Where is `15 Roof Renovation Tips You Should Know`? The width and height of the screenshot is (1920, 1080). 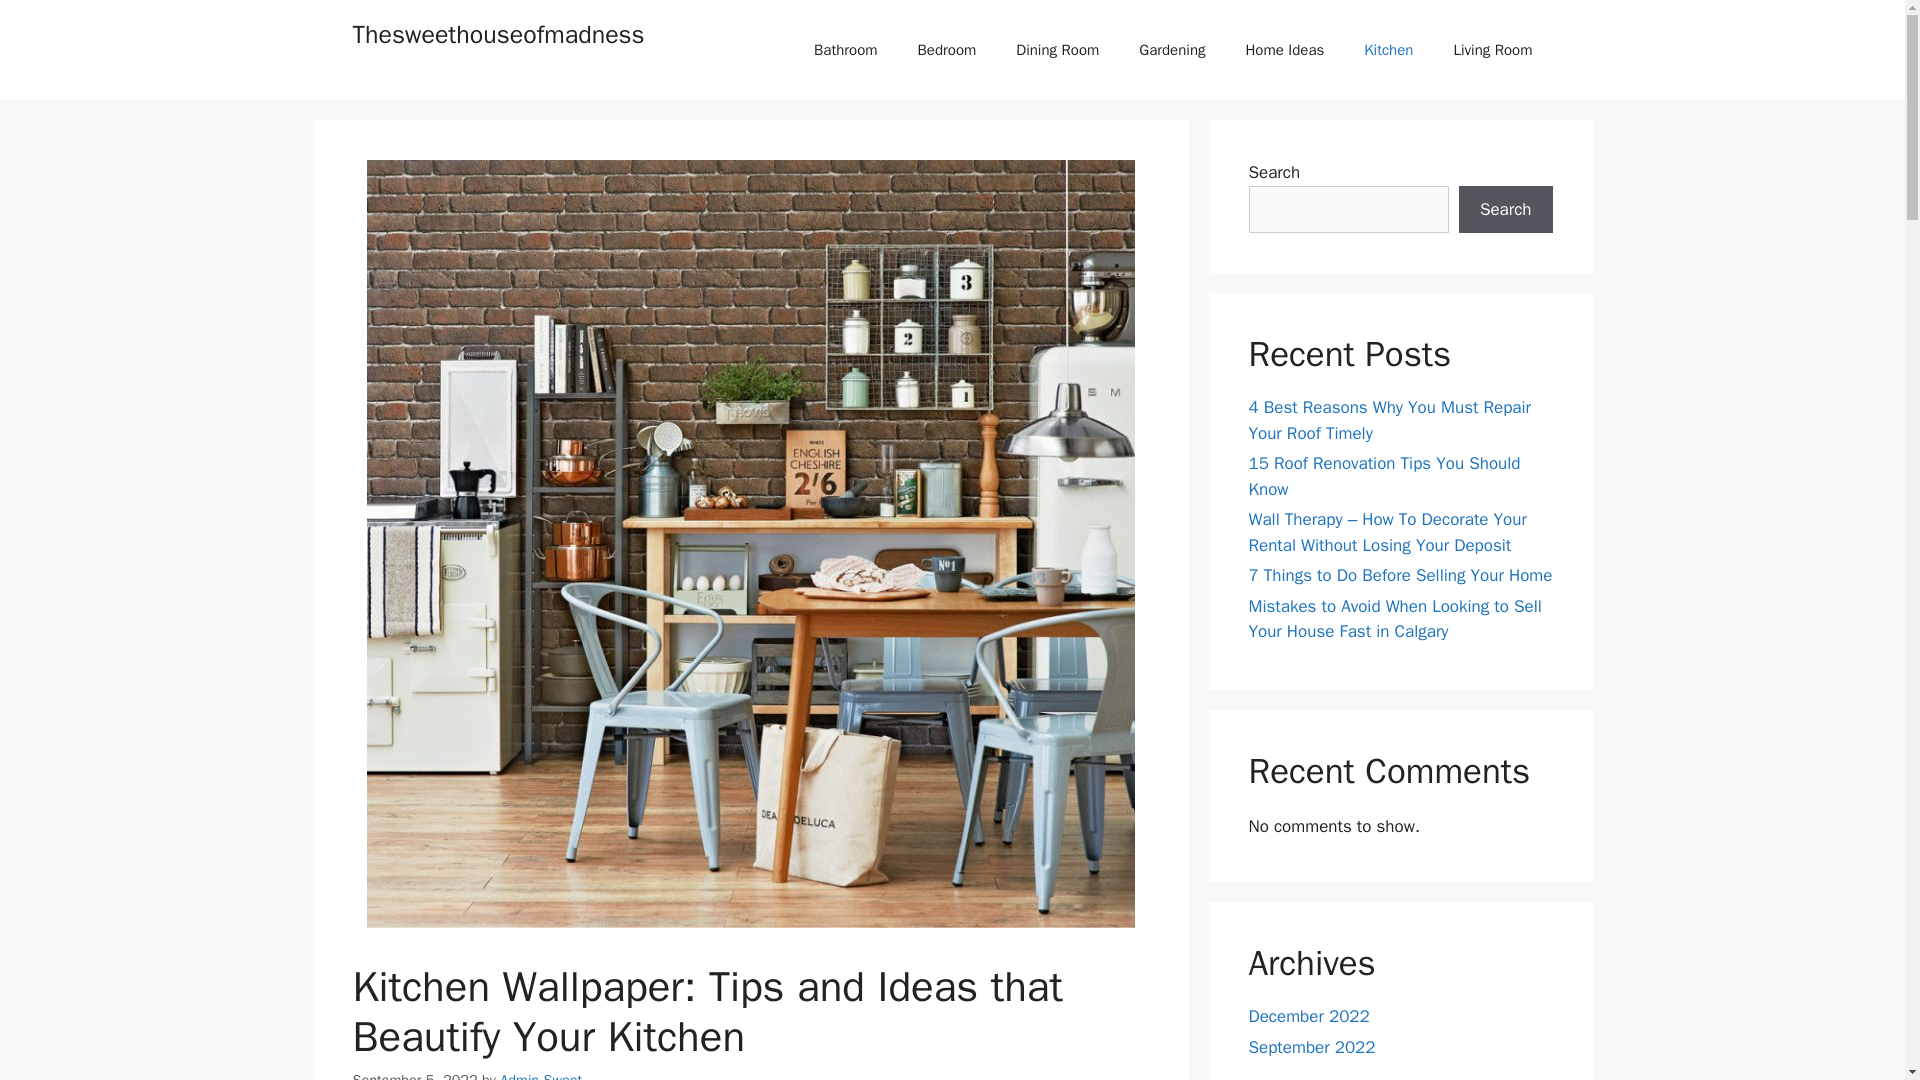
15 Roof Renovation Tips You Should Know is located at coordinates (1384, 476).